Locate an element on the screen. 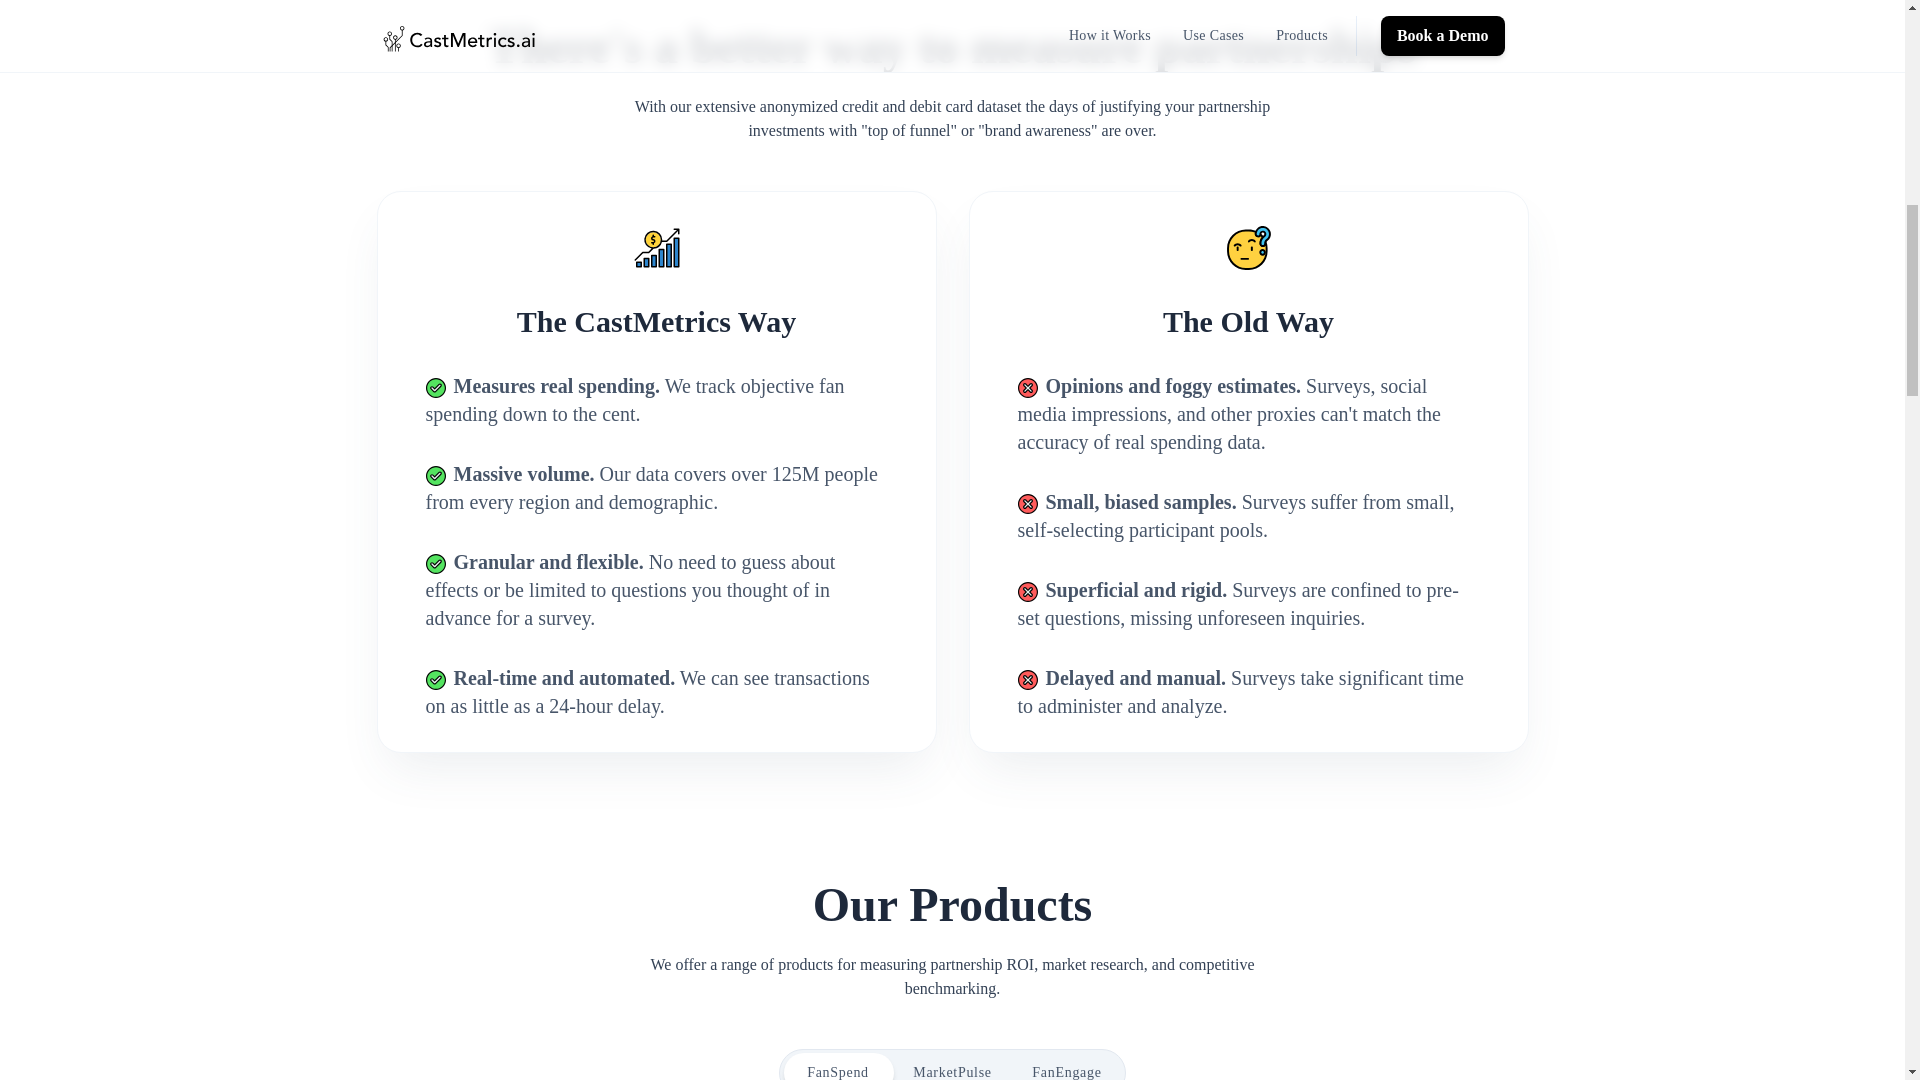  FanEngage is located at coordinates (1066, 1066).